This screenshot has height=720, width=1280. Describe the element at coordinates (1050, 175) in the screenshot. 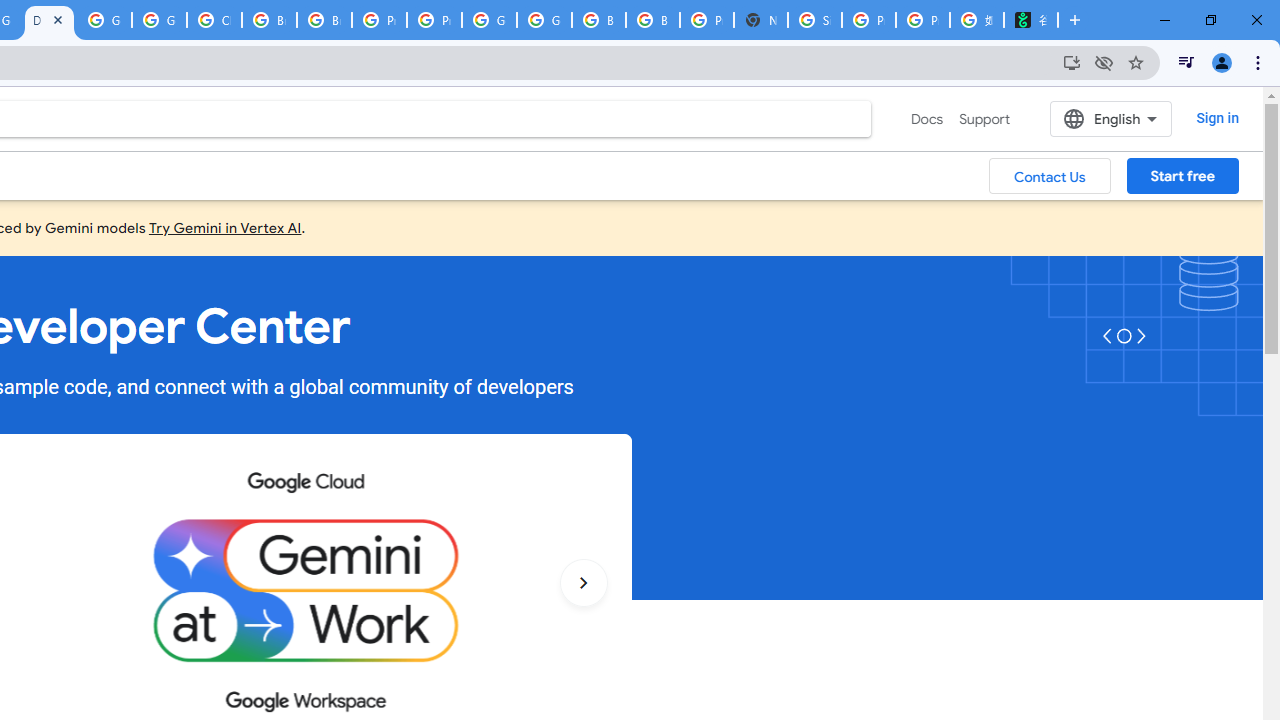

I see `Contact Us` at that location.